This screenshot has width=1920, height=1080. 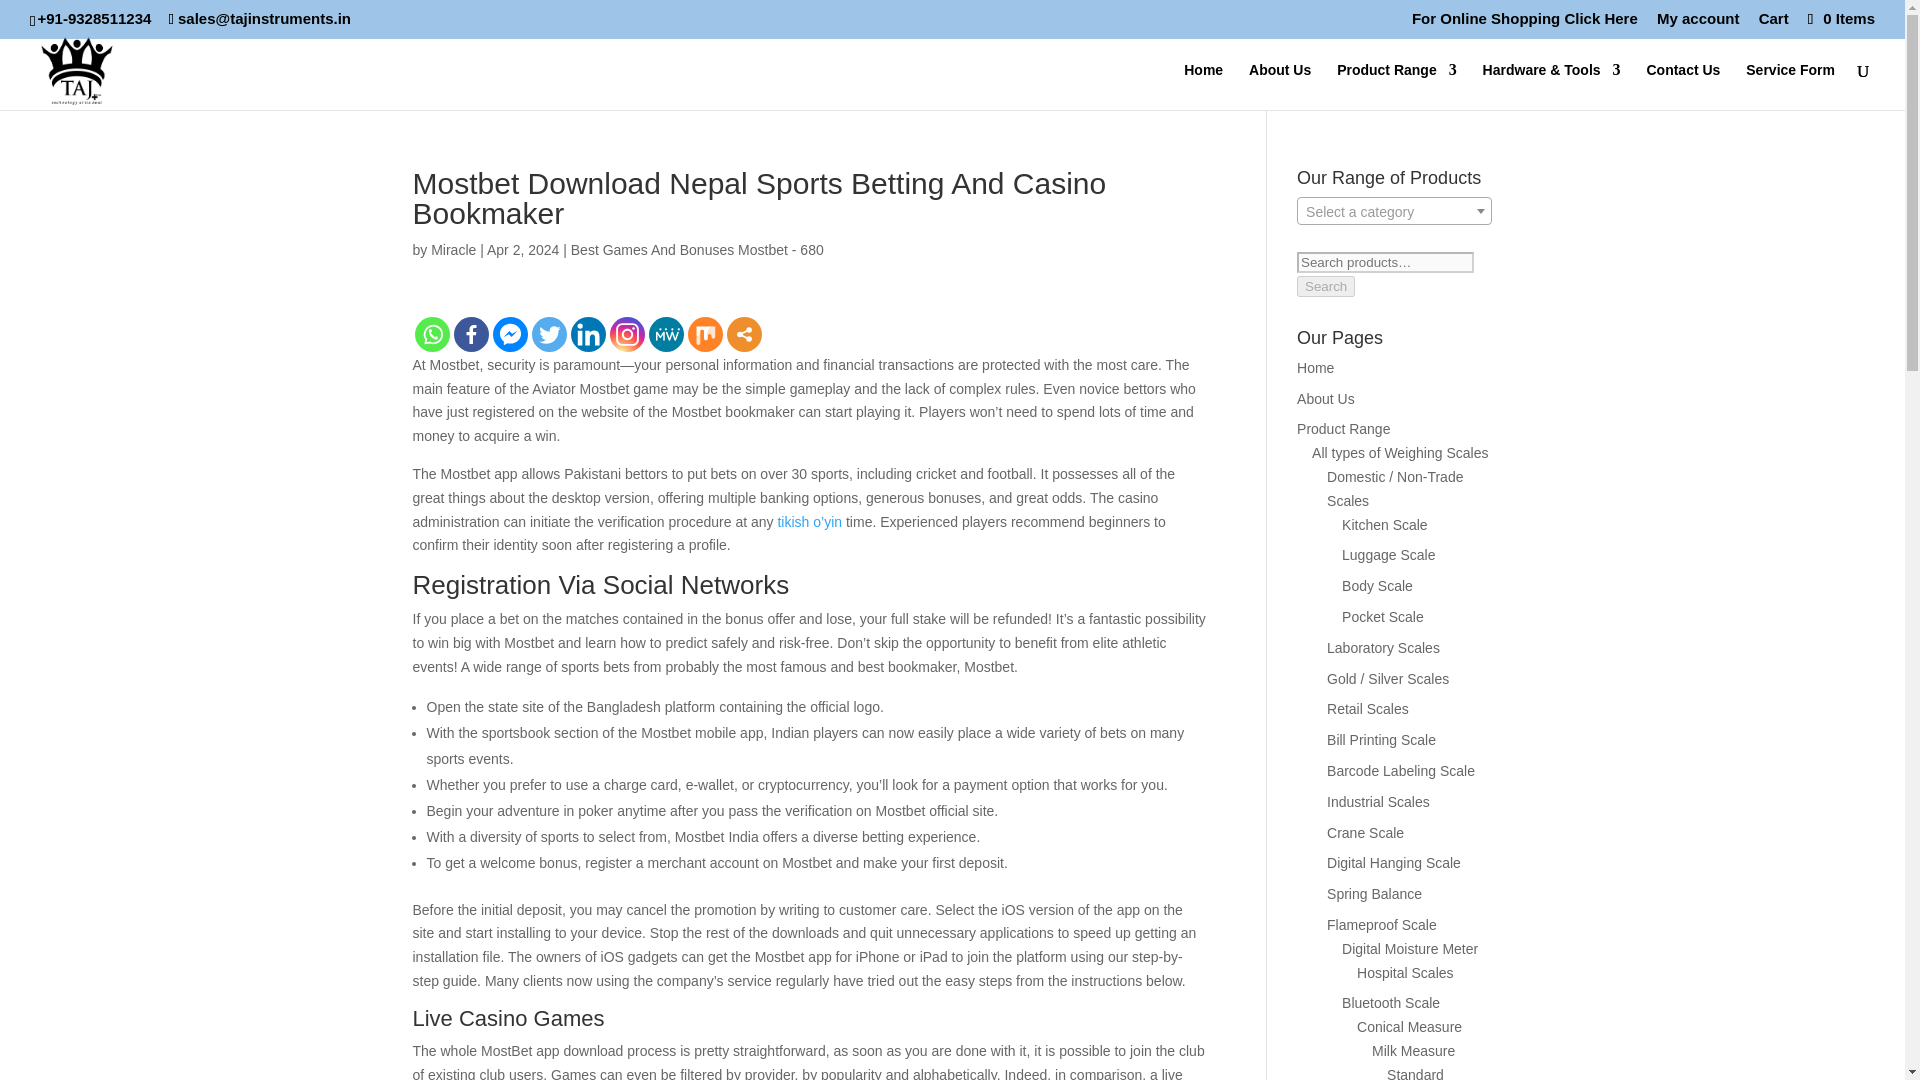 I want to click on Contact Us, so click(x=1682, y=86).